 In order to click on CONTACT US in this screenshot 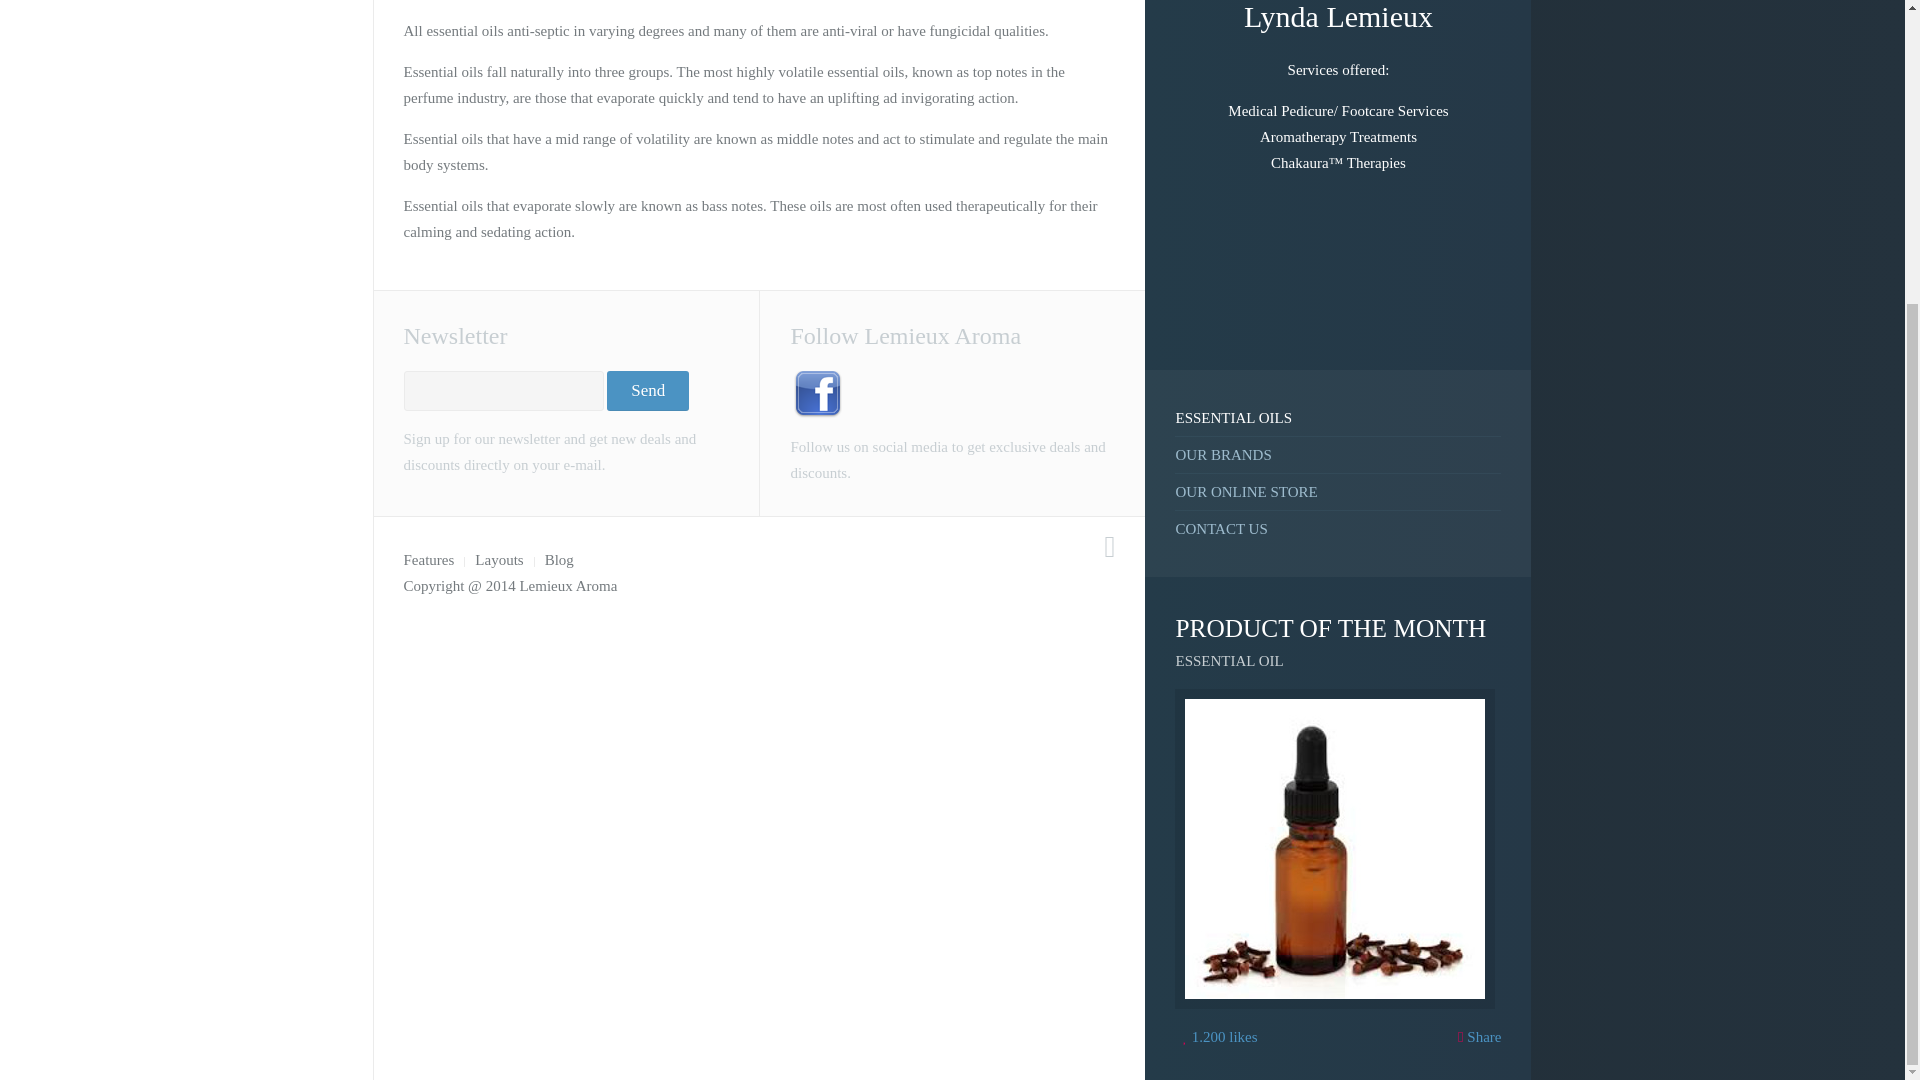, I will do `click(1338, 528)`.